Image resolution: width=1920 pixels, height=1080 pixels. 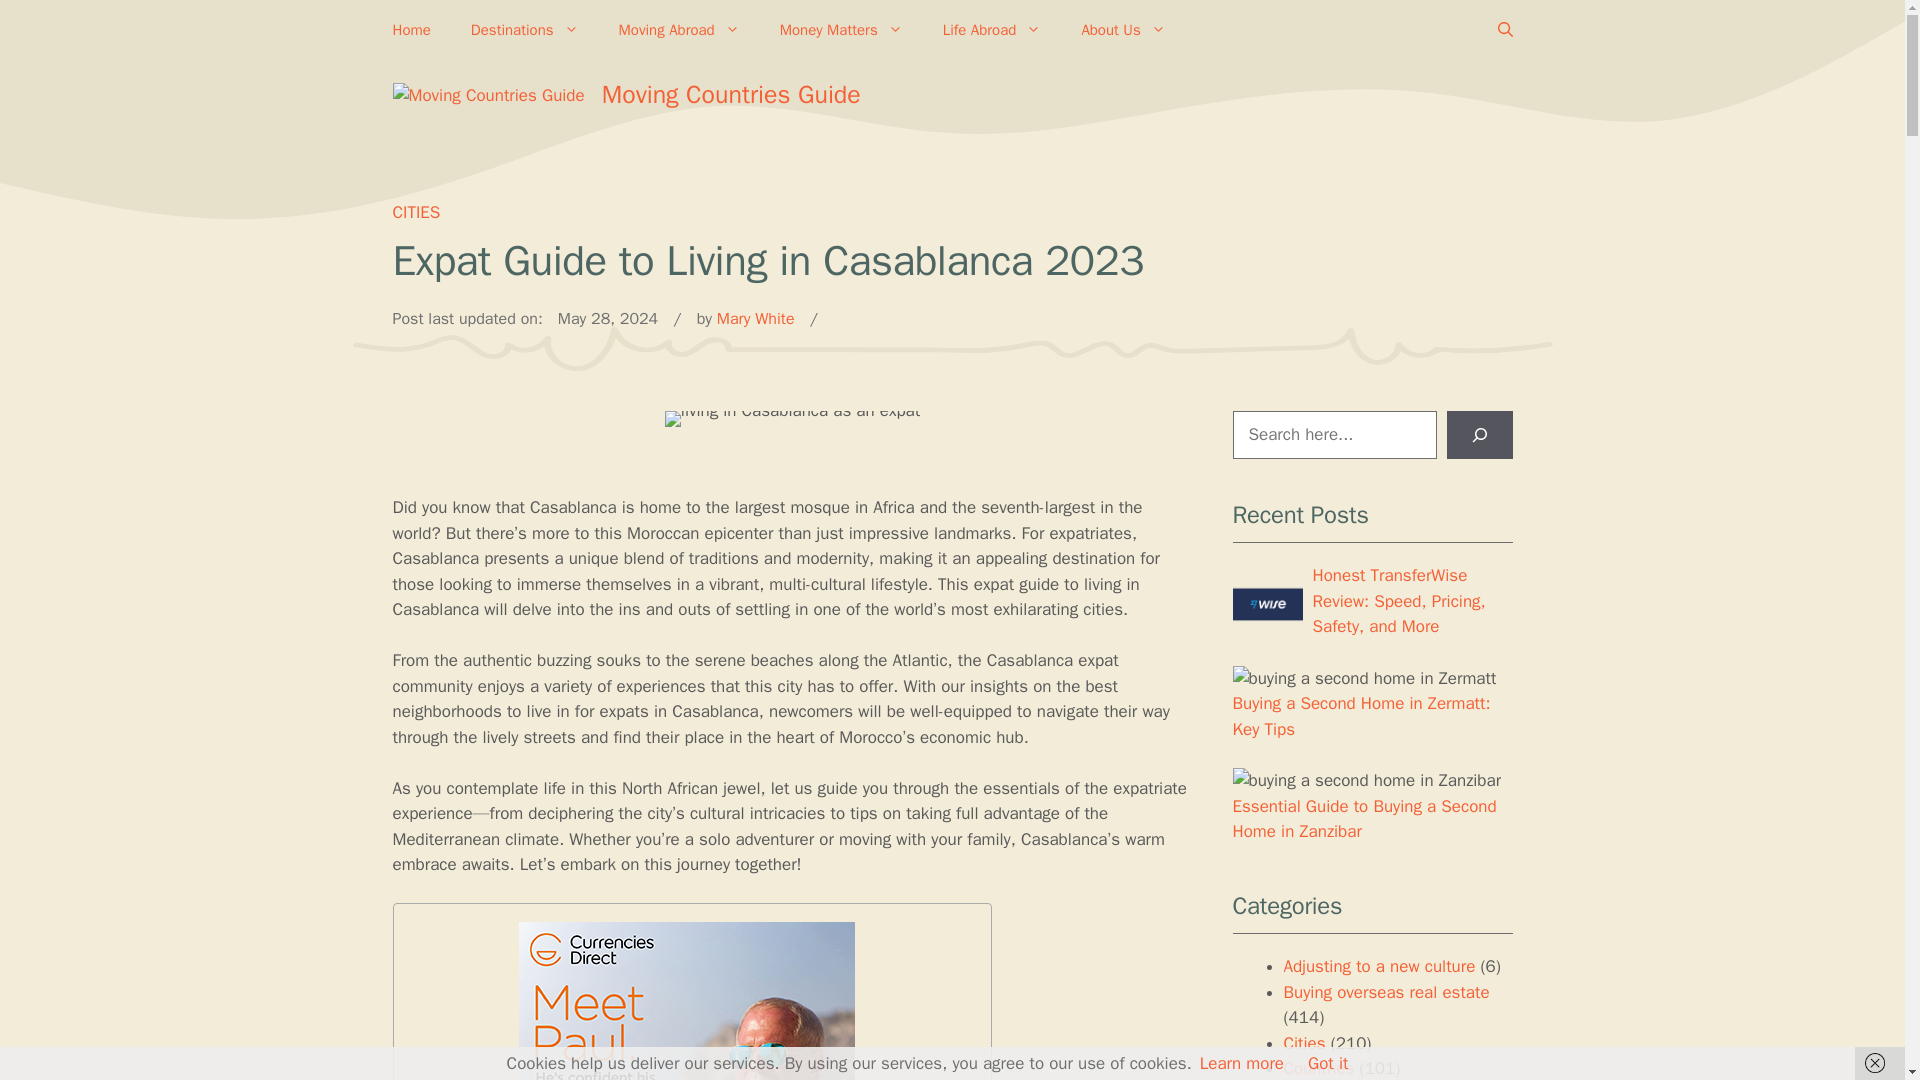 I want to click on Mary White, so click(x=755, y=318).